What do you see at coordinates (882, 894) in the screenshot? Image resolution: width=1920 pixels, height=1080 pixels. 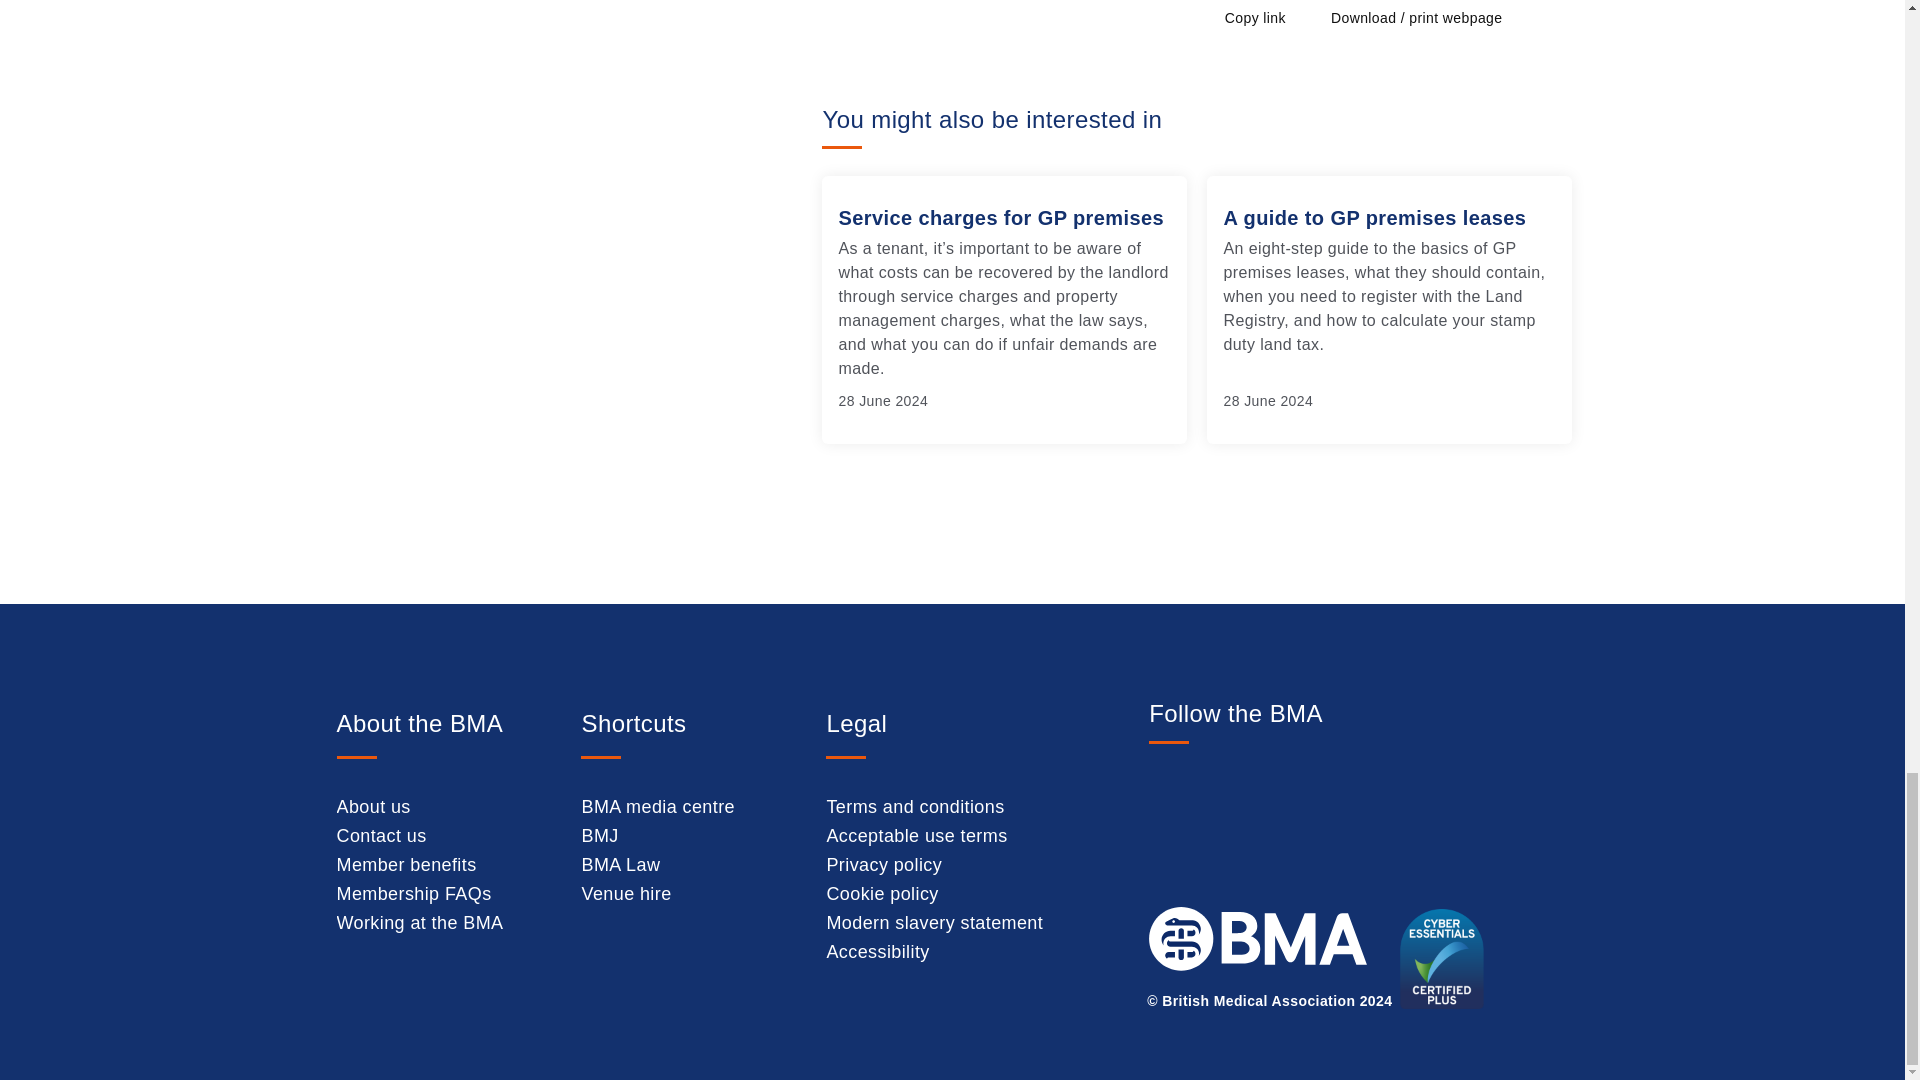 I see `Cookie policy` at bounding box center [882, 894].